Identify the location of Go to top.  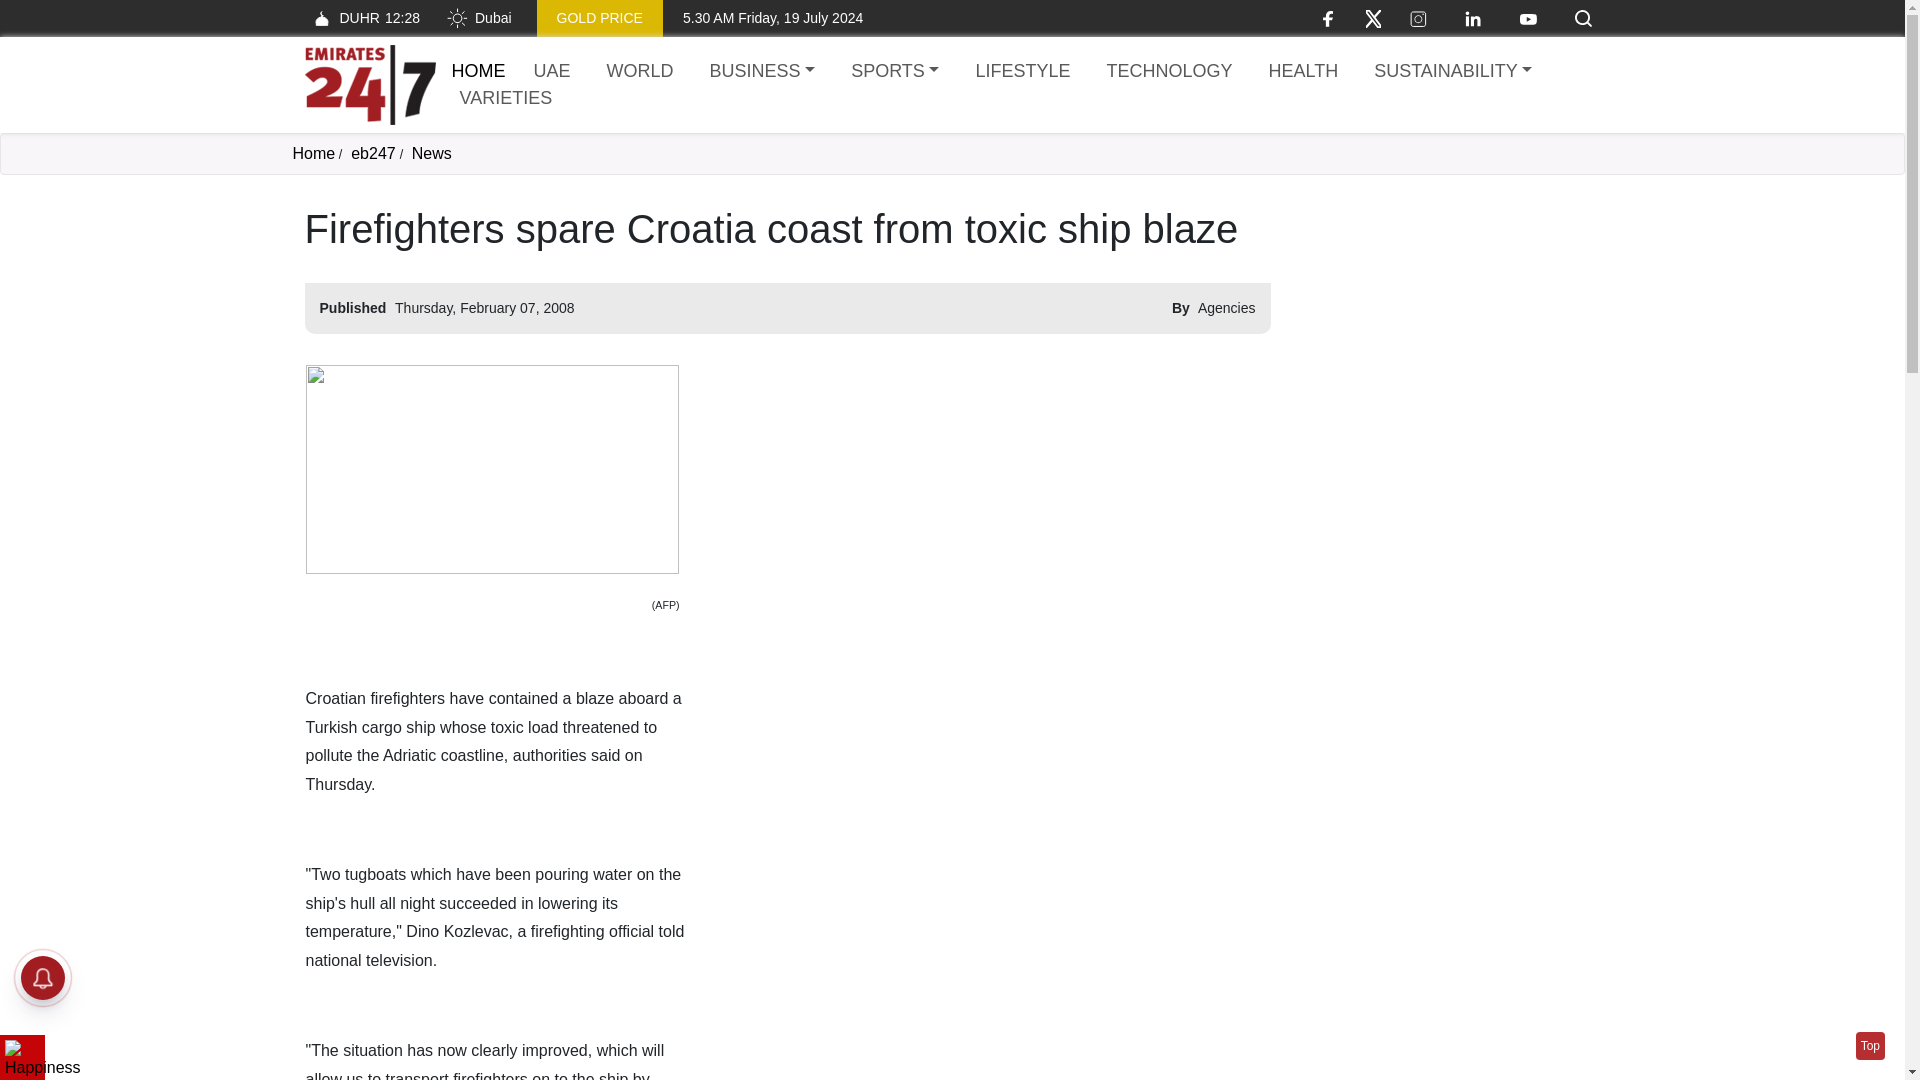
(362, 18).